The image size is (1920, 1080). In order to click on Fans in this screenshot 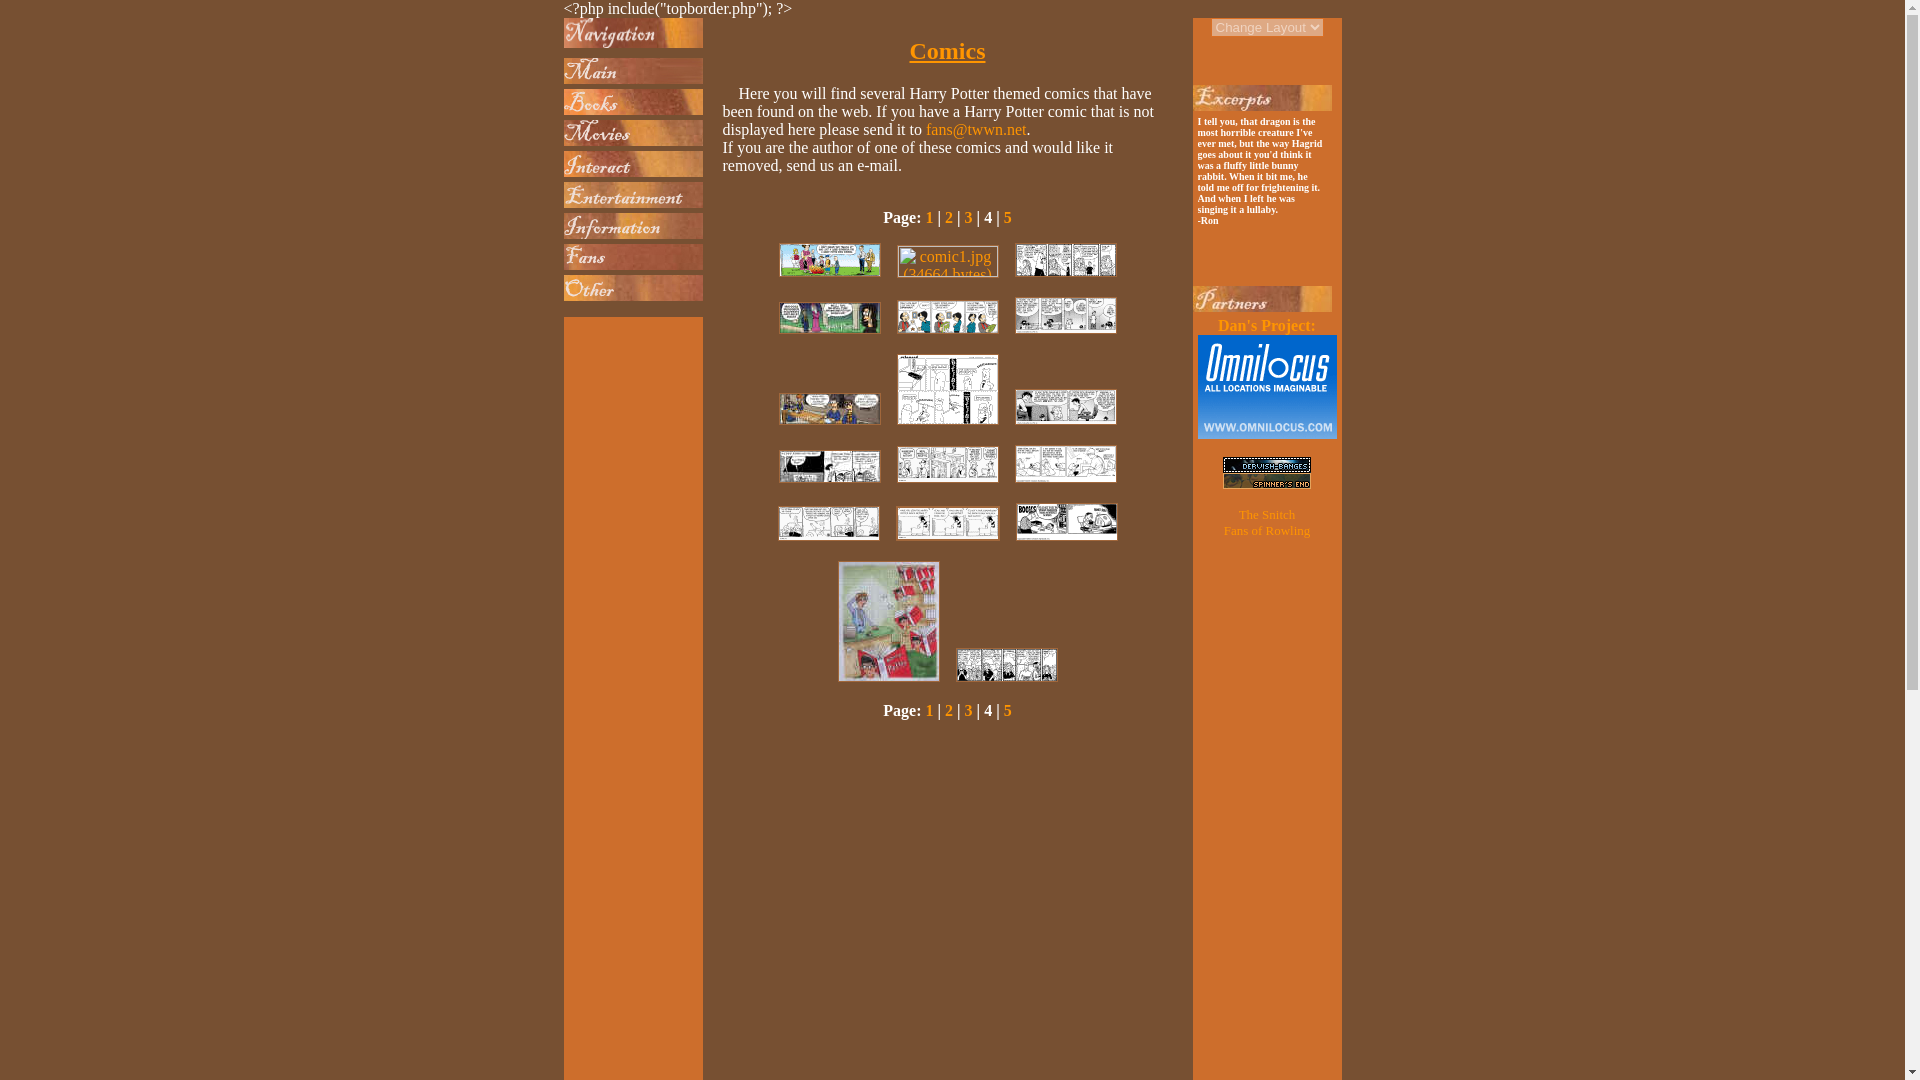, I will do `click(633, 257)`.